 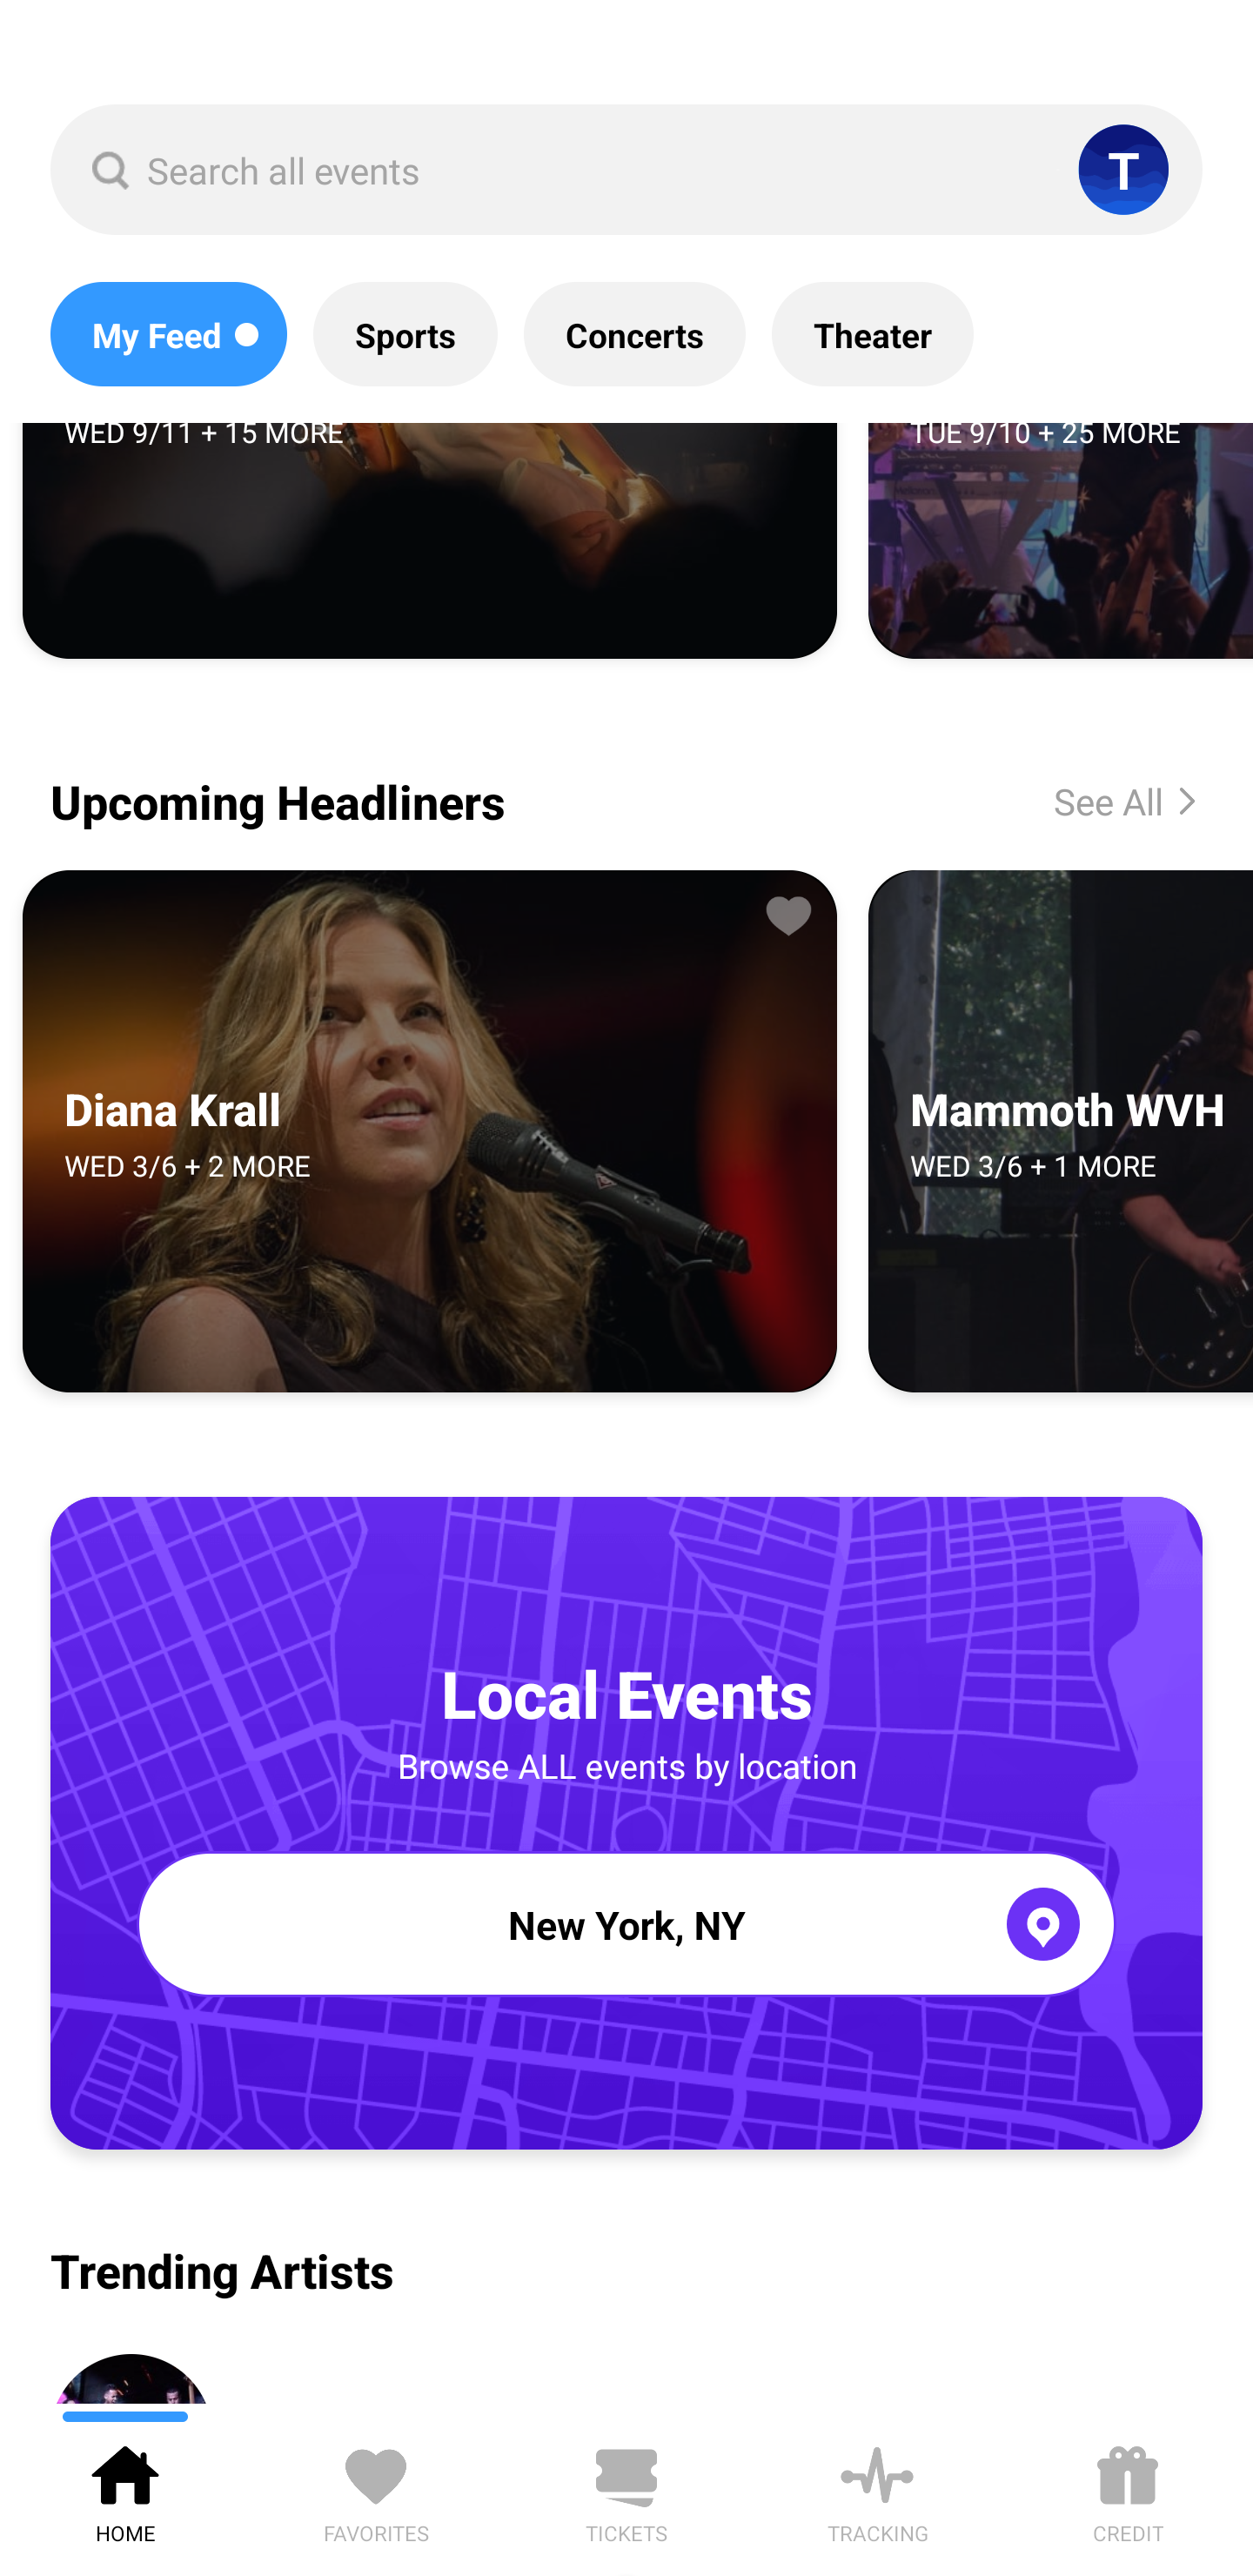 I want to click on FAVORITES, so click(x=376, y=2489).